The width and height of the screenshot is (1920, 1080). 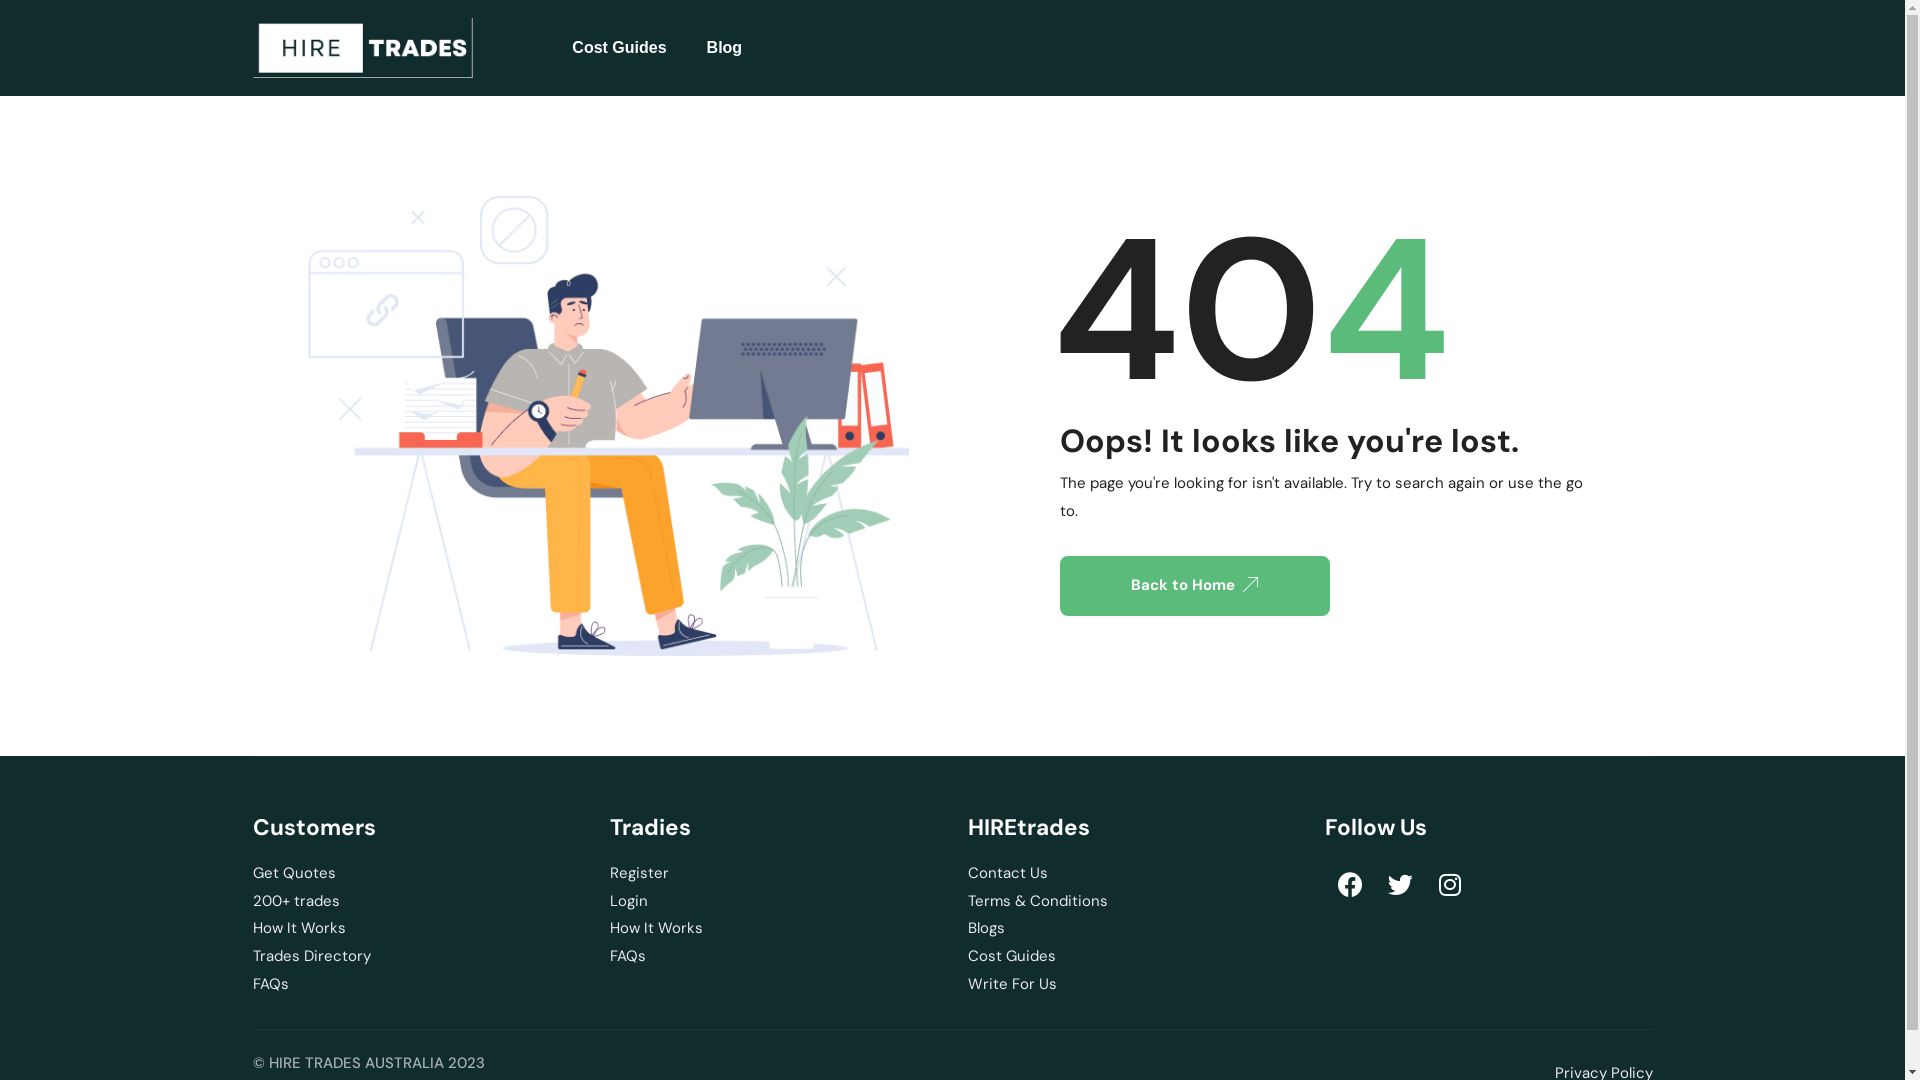 I want to click on Get Quotes, so click(x=416, y=874).